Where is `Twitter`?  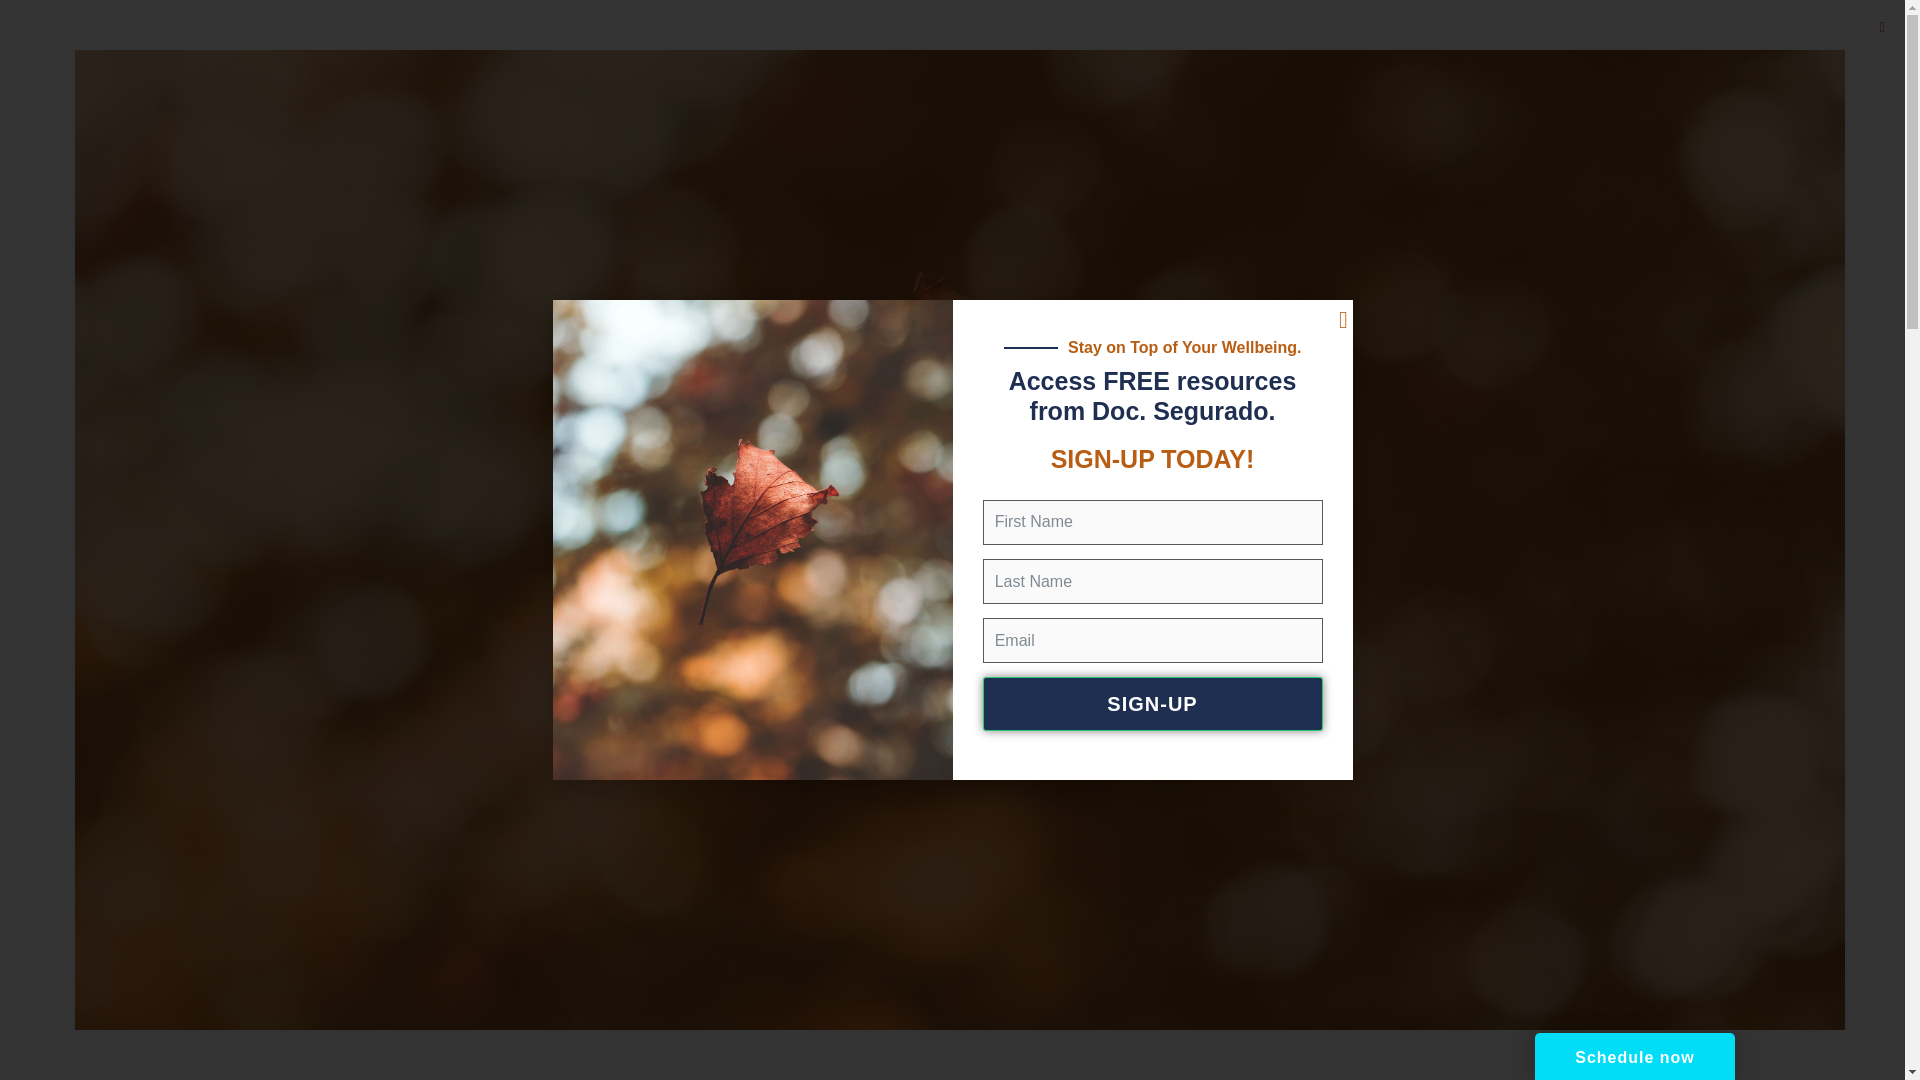 Twitter is located at coordinates (20, 471).